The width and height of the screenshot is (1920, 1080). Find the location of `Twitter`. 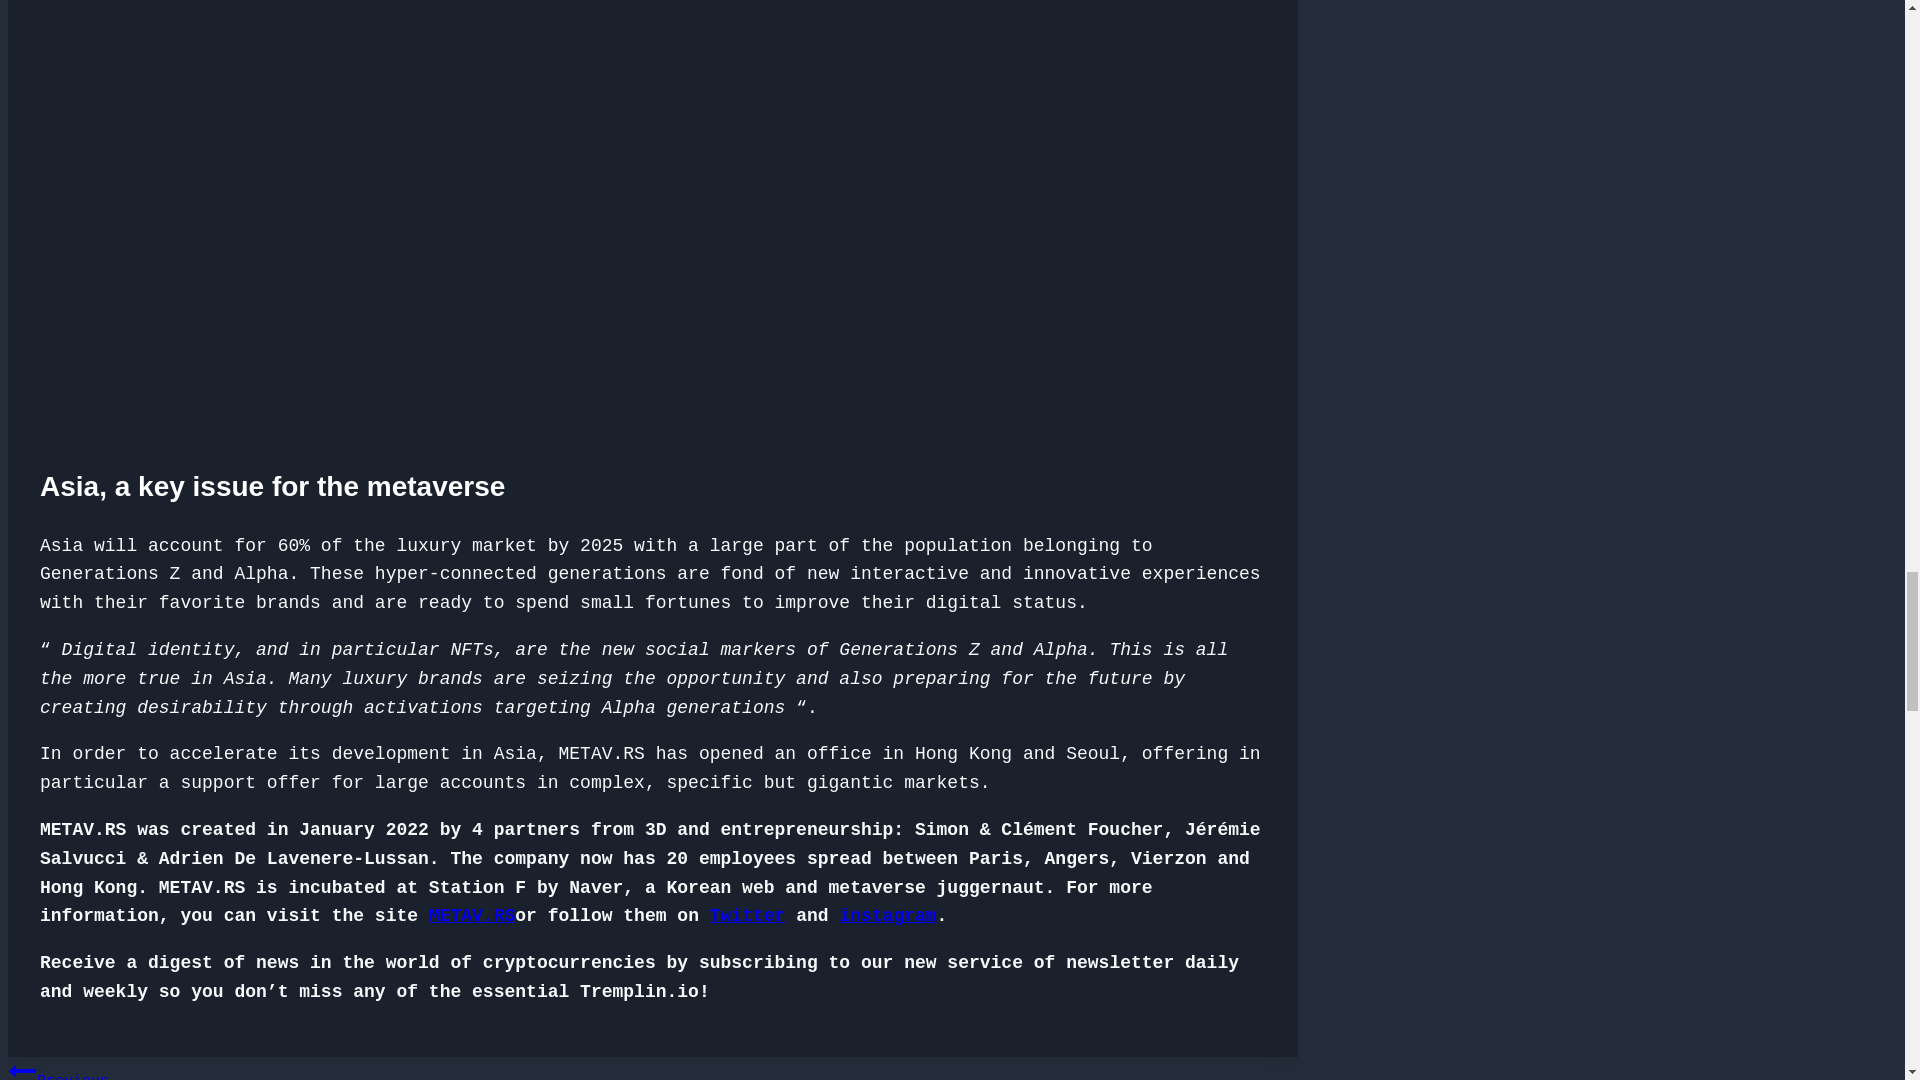

Twitter is located at coordinates (748, 916).